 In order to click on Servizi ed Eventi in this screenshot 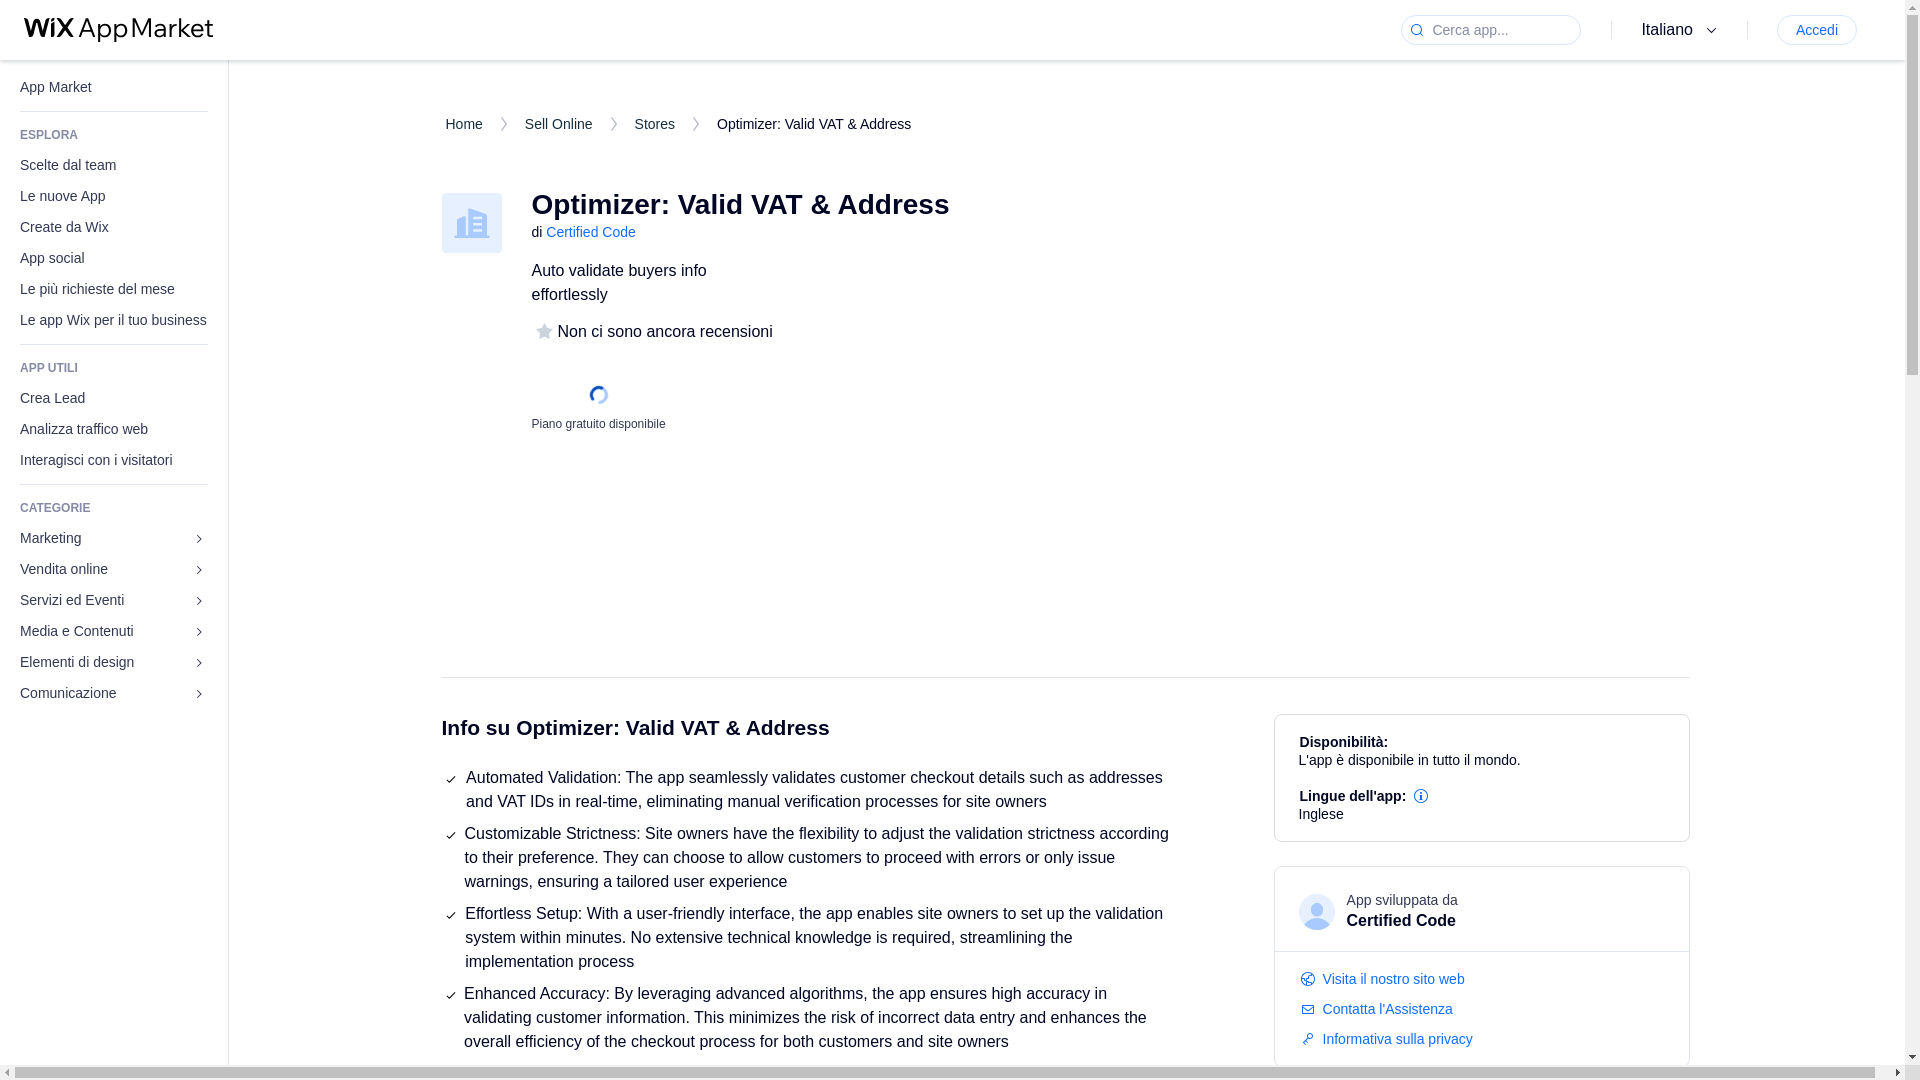, I will do `click(114, 600)`.